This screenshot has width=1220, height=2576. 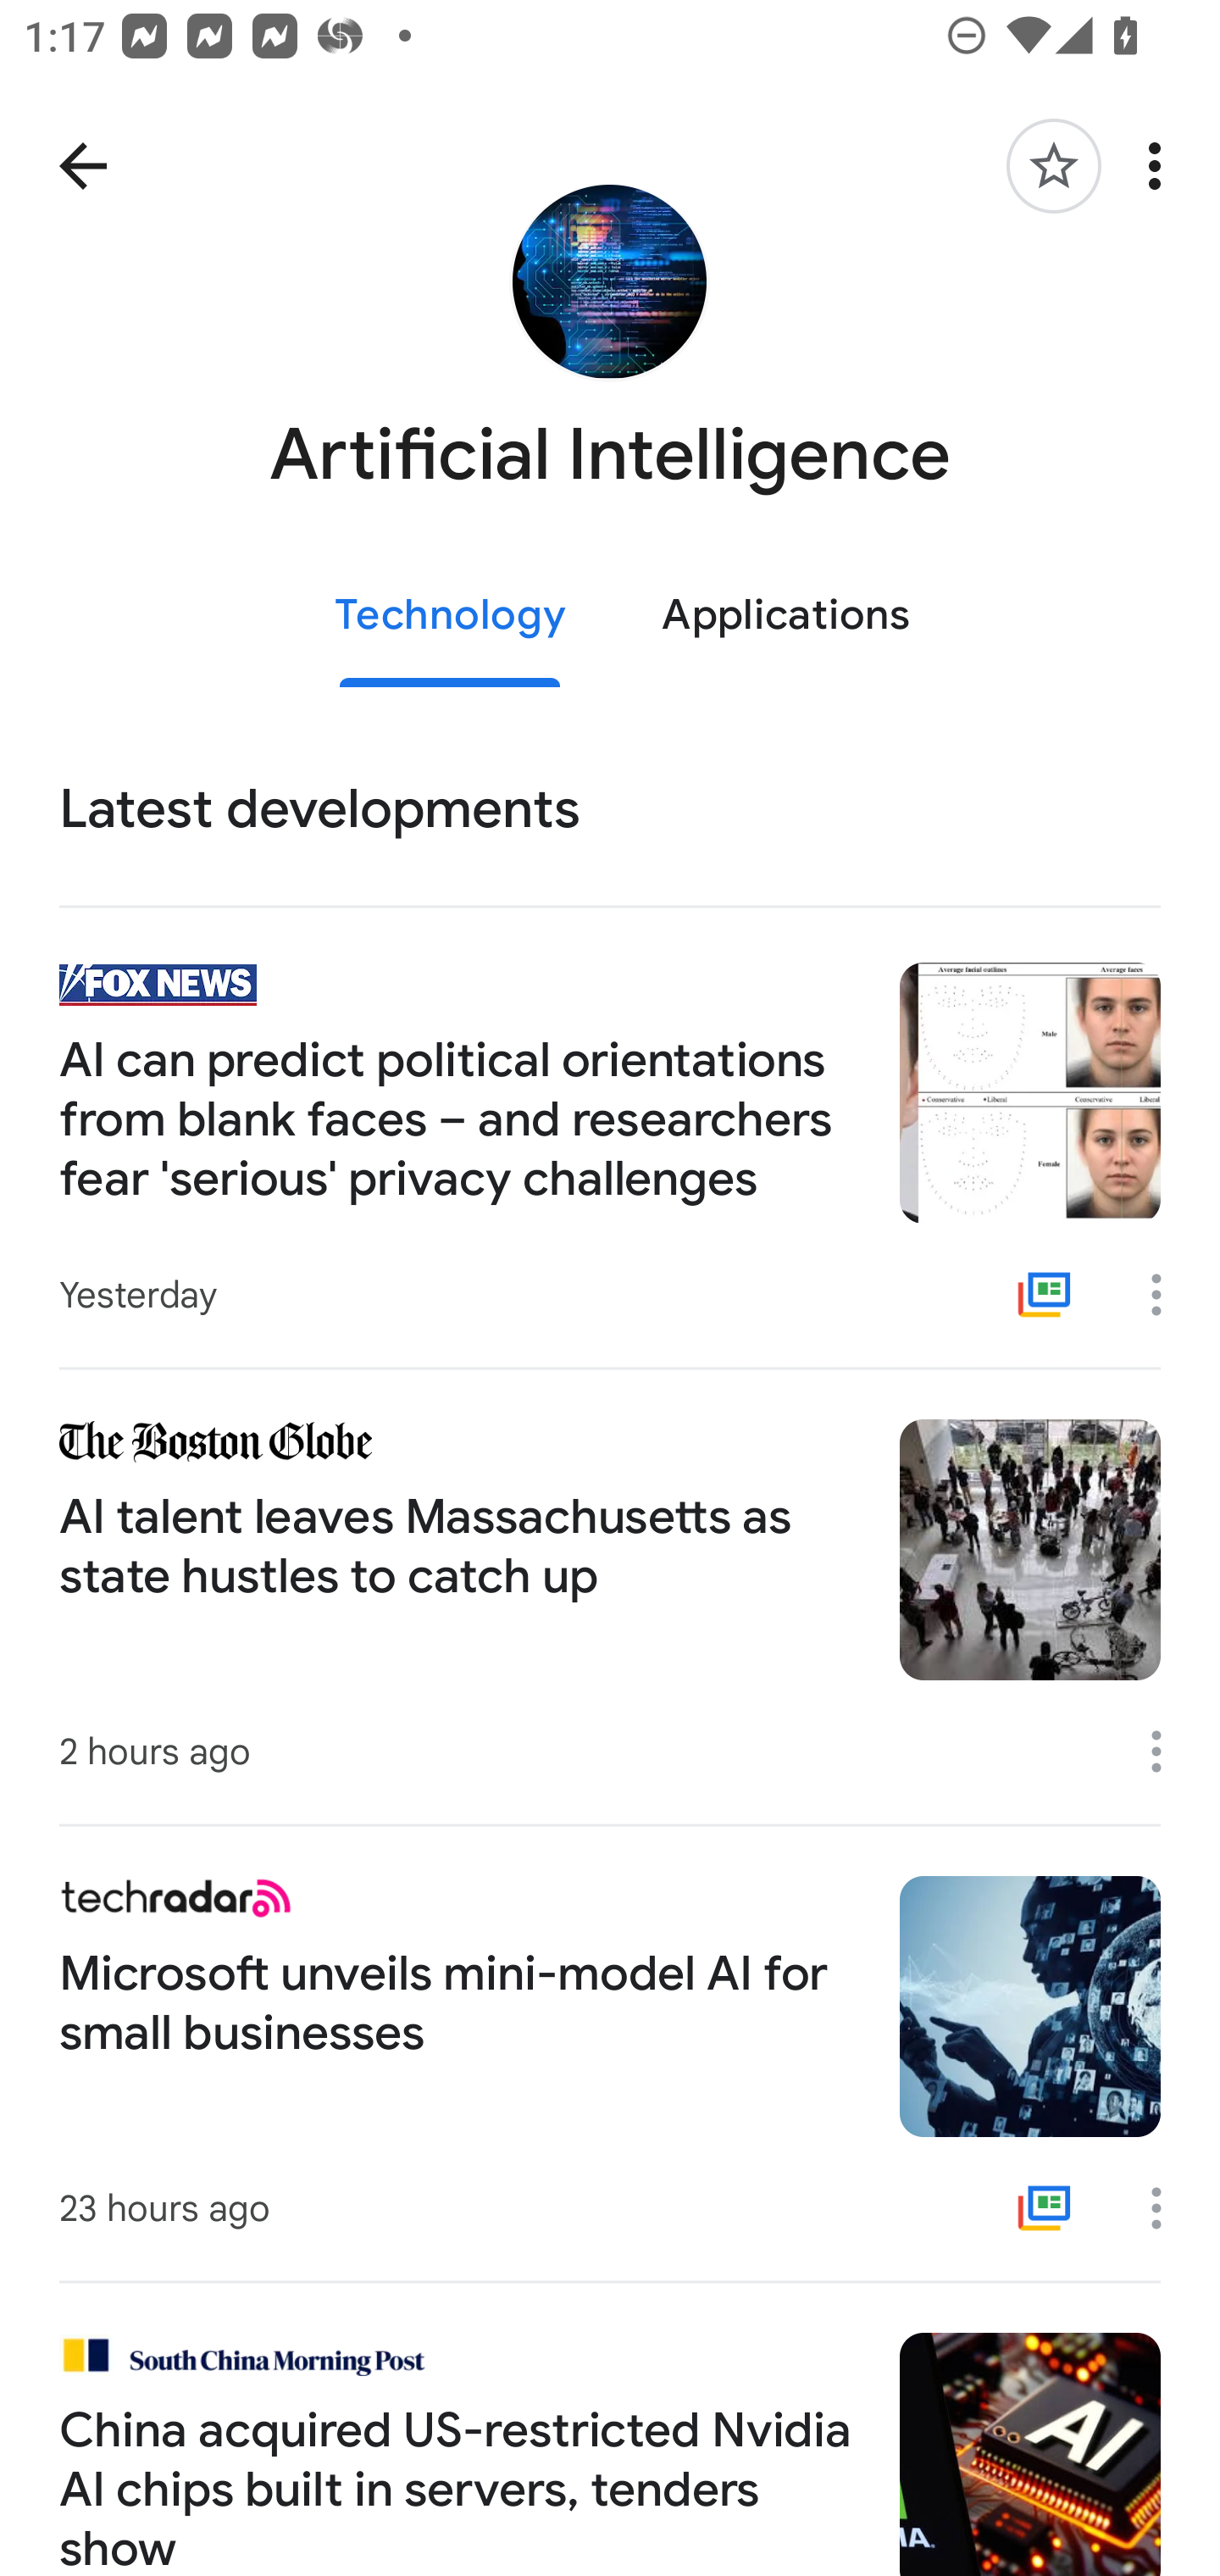 I want to click on Navigate up, so click(x=83, y=166).